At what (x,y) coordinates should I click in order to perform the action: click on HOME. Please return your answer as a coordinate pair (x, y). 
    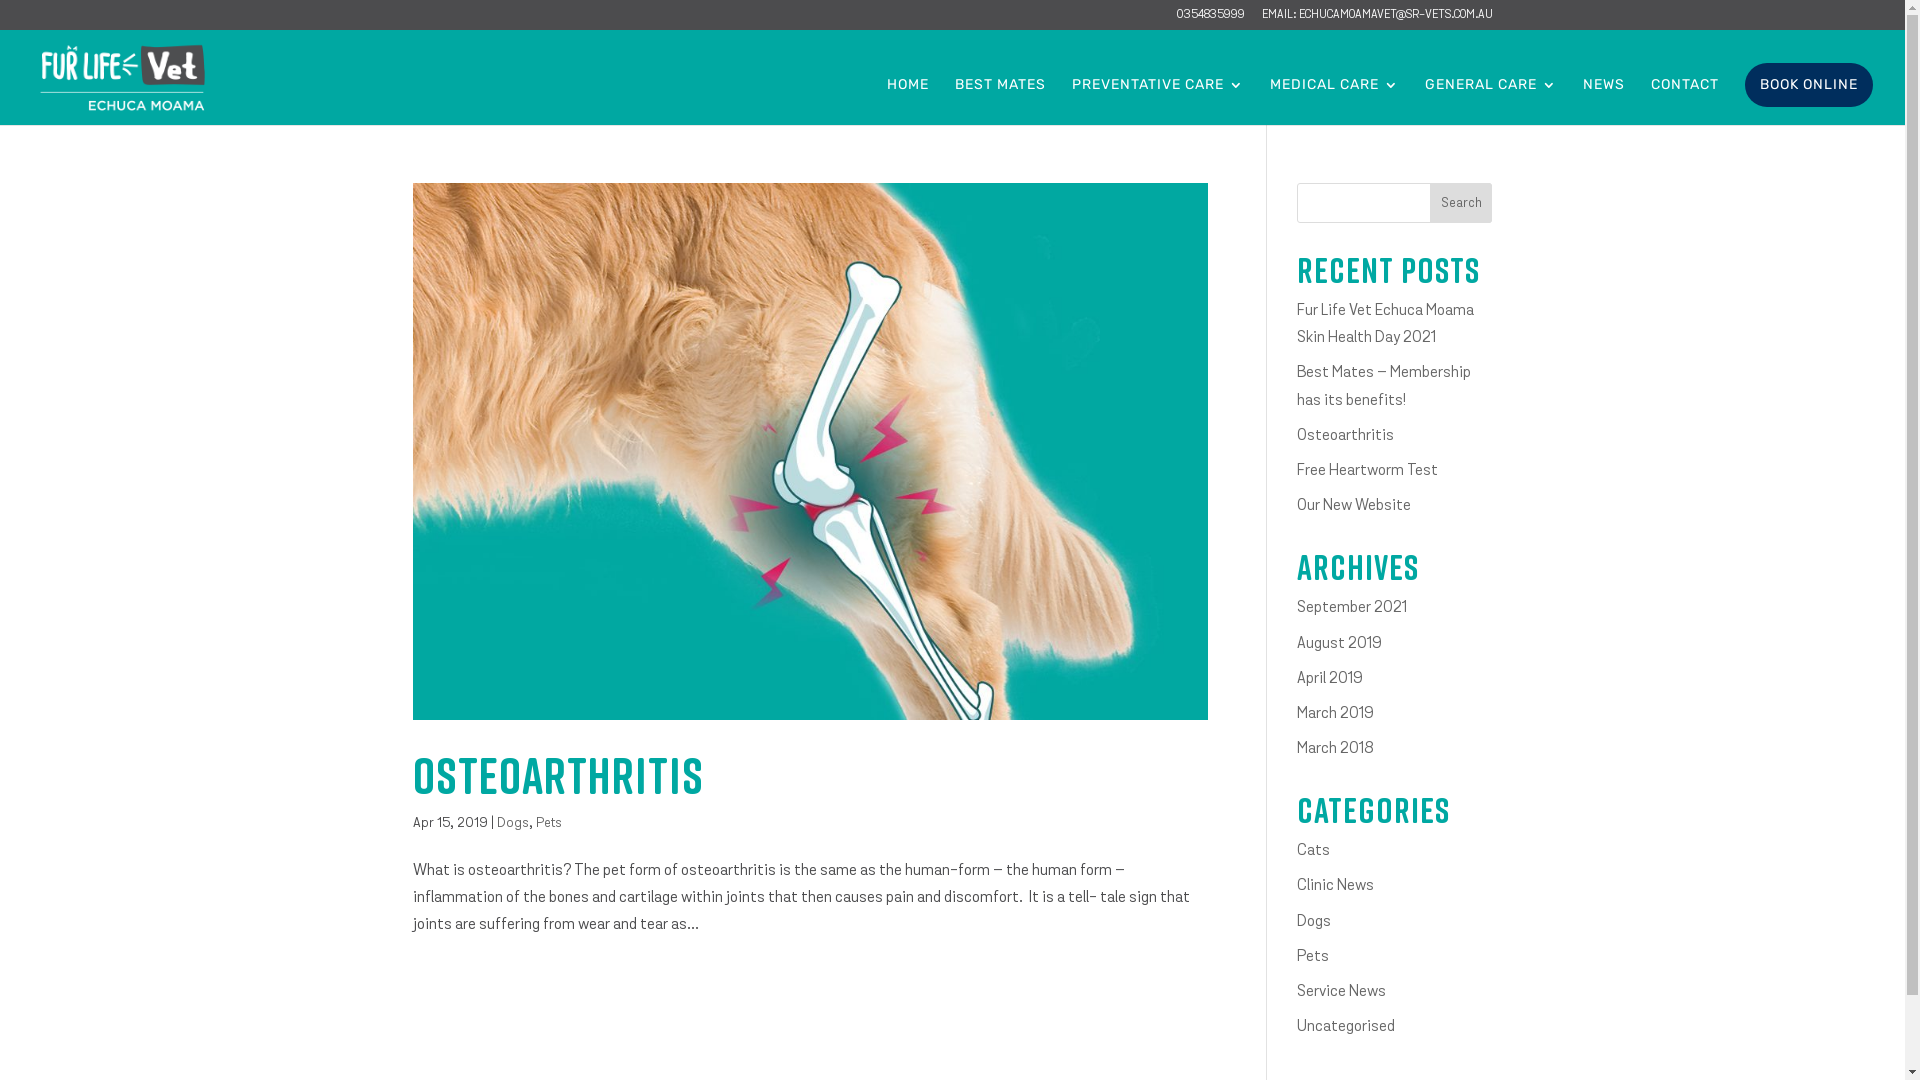
    Looking at the image, I should click on (908, 101).